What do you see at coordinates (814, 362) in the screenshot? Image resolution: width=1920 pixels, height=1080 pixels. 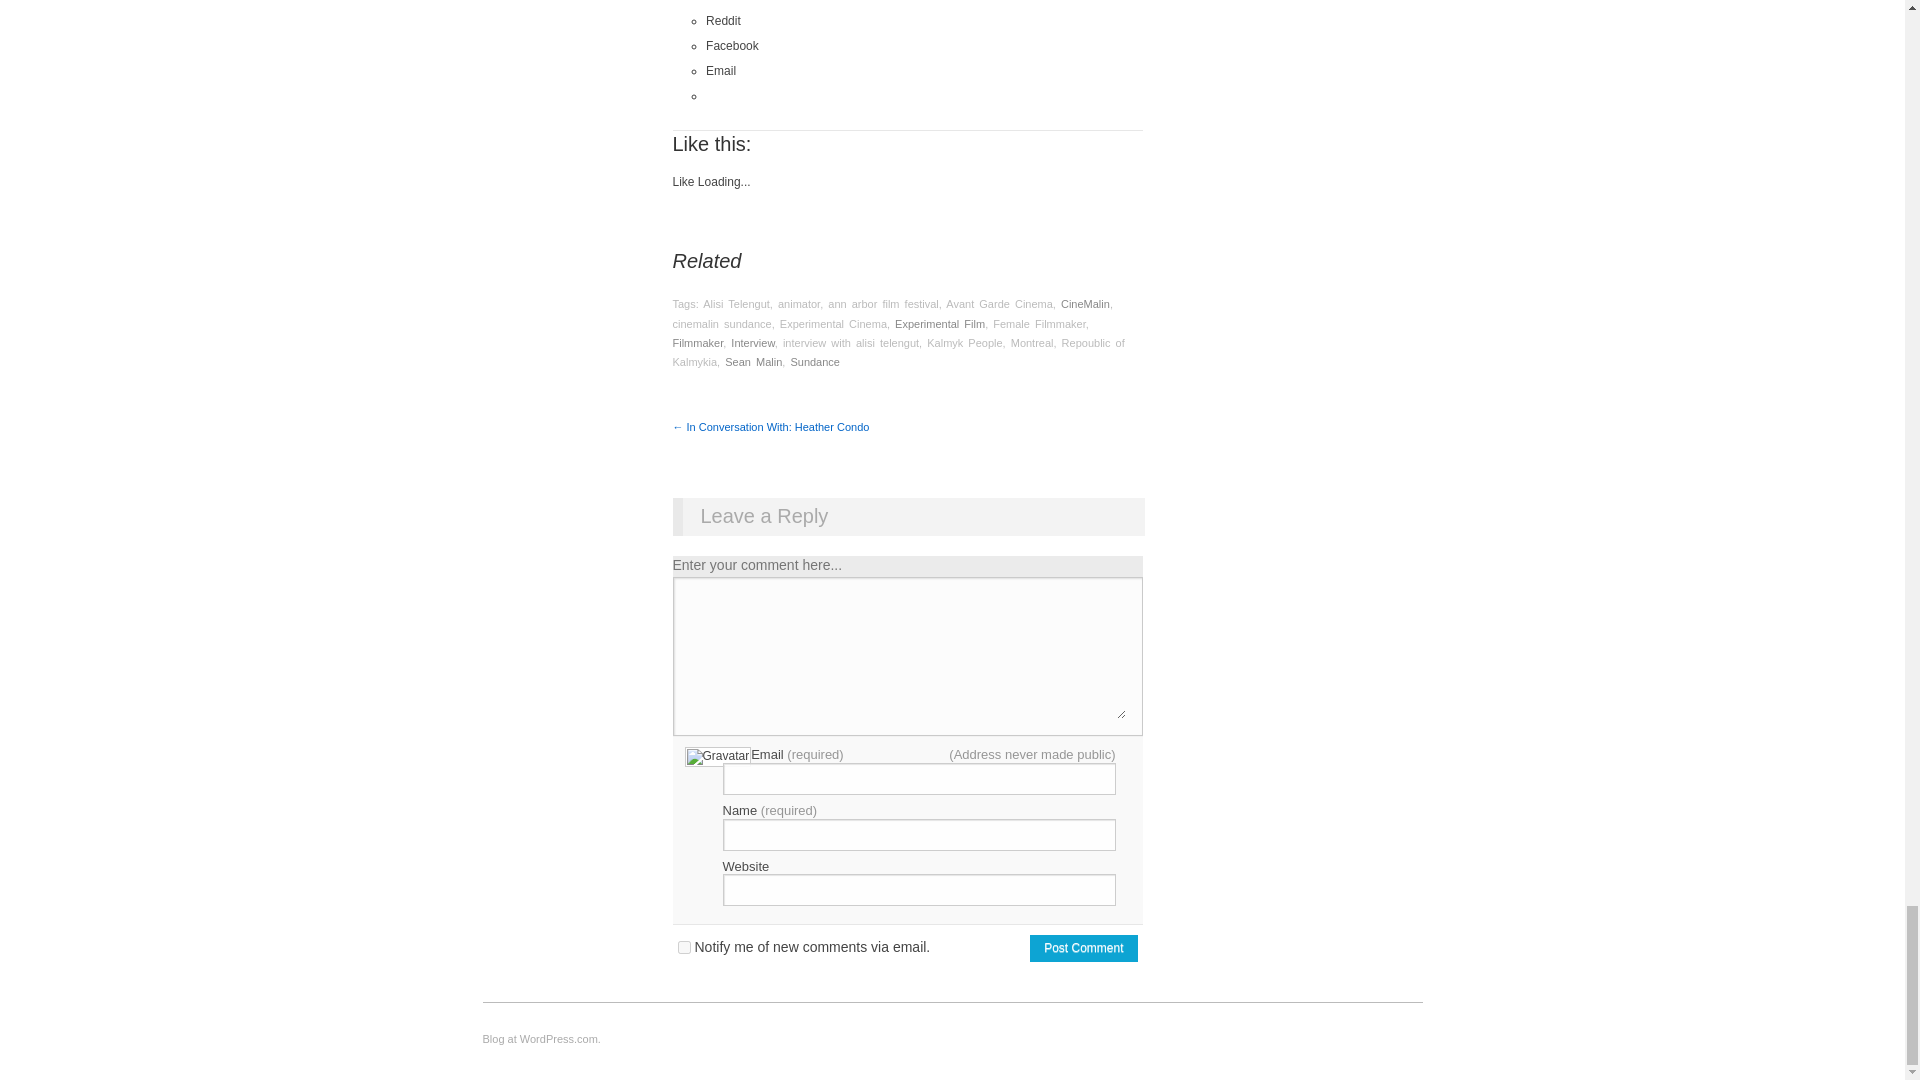 I see `Sundance` at bounding box center [814, 362].